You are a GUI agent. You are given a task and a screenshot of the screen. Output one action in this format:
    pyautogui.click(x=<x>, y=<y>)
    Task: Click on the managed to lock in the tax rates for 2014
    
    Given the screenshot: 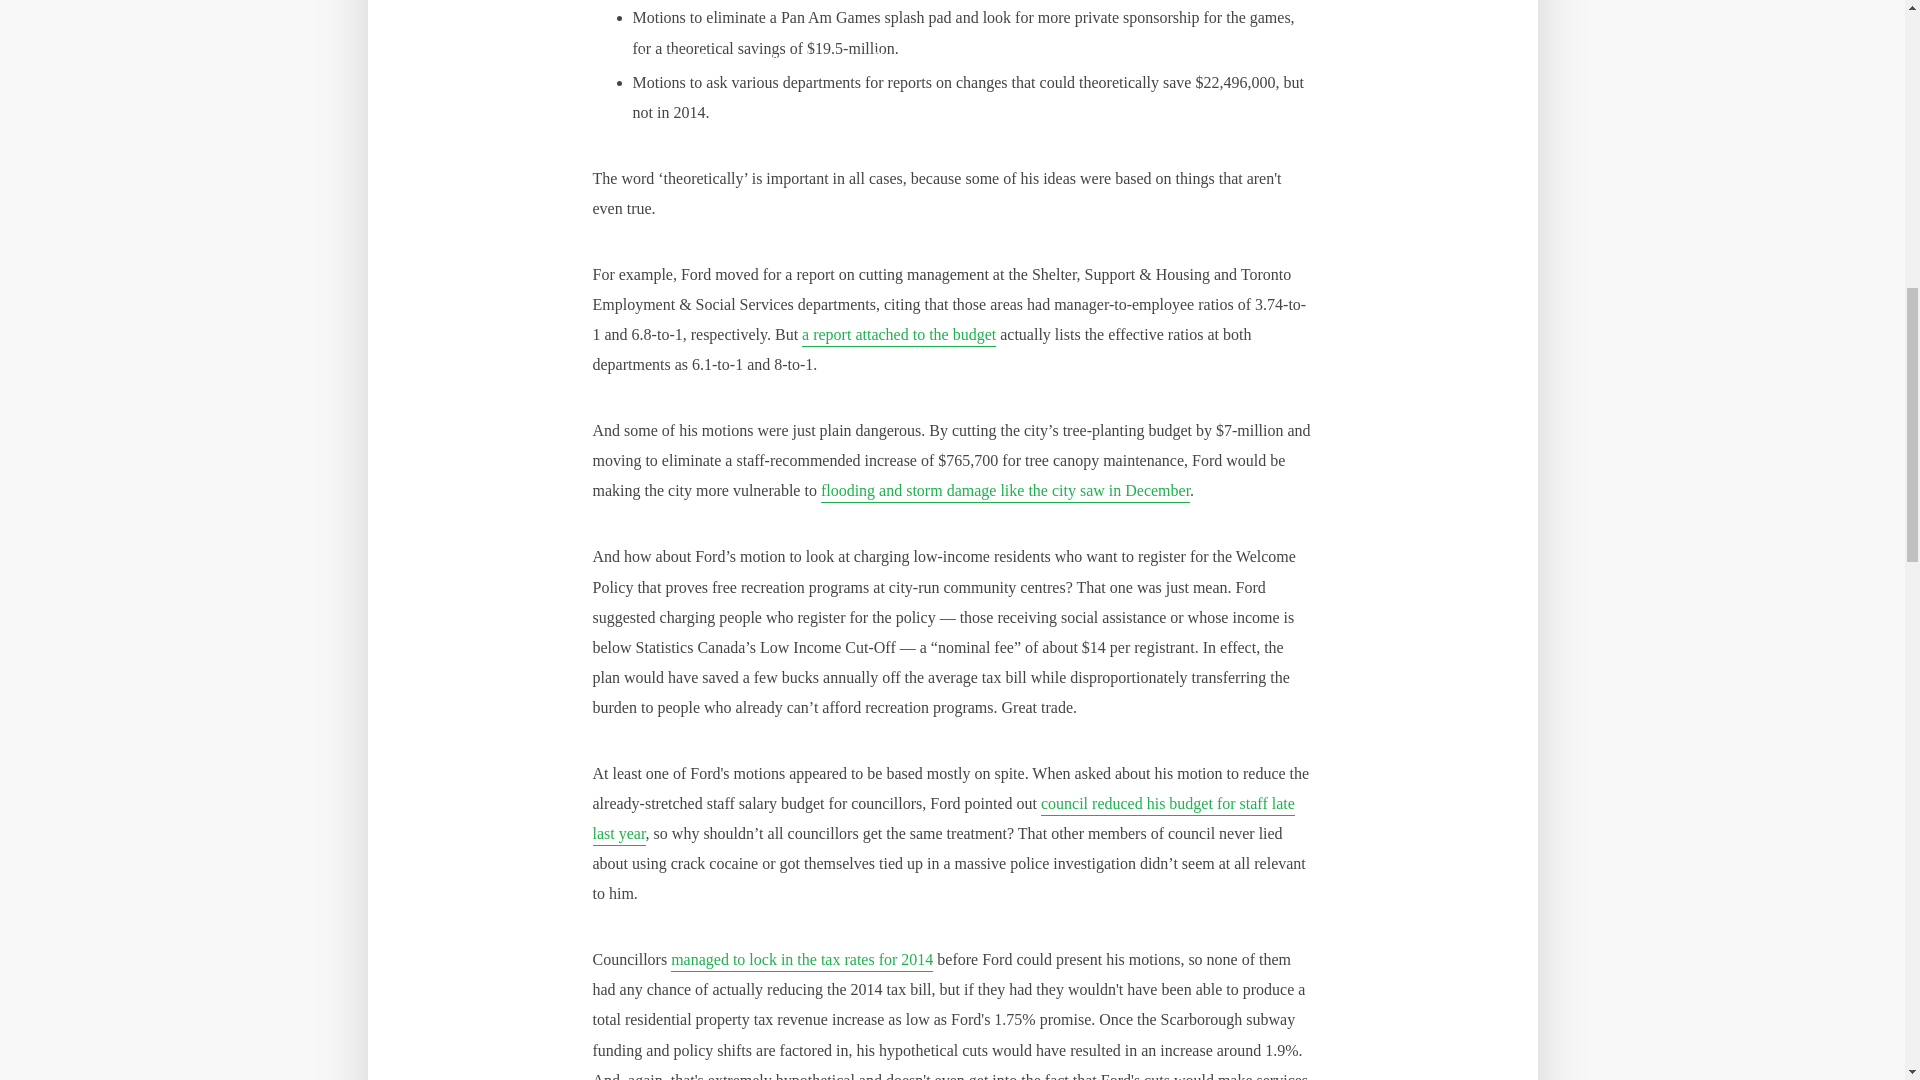 What is the action you would take?
    pyautogui.click(x=802, y=962)
    